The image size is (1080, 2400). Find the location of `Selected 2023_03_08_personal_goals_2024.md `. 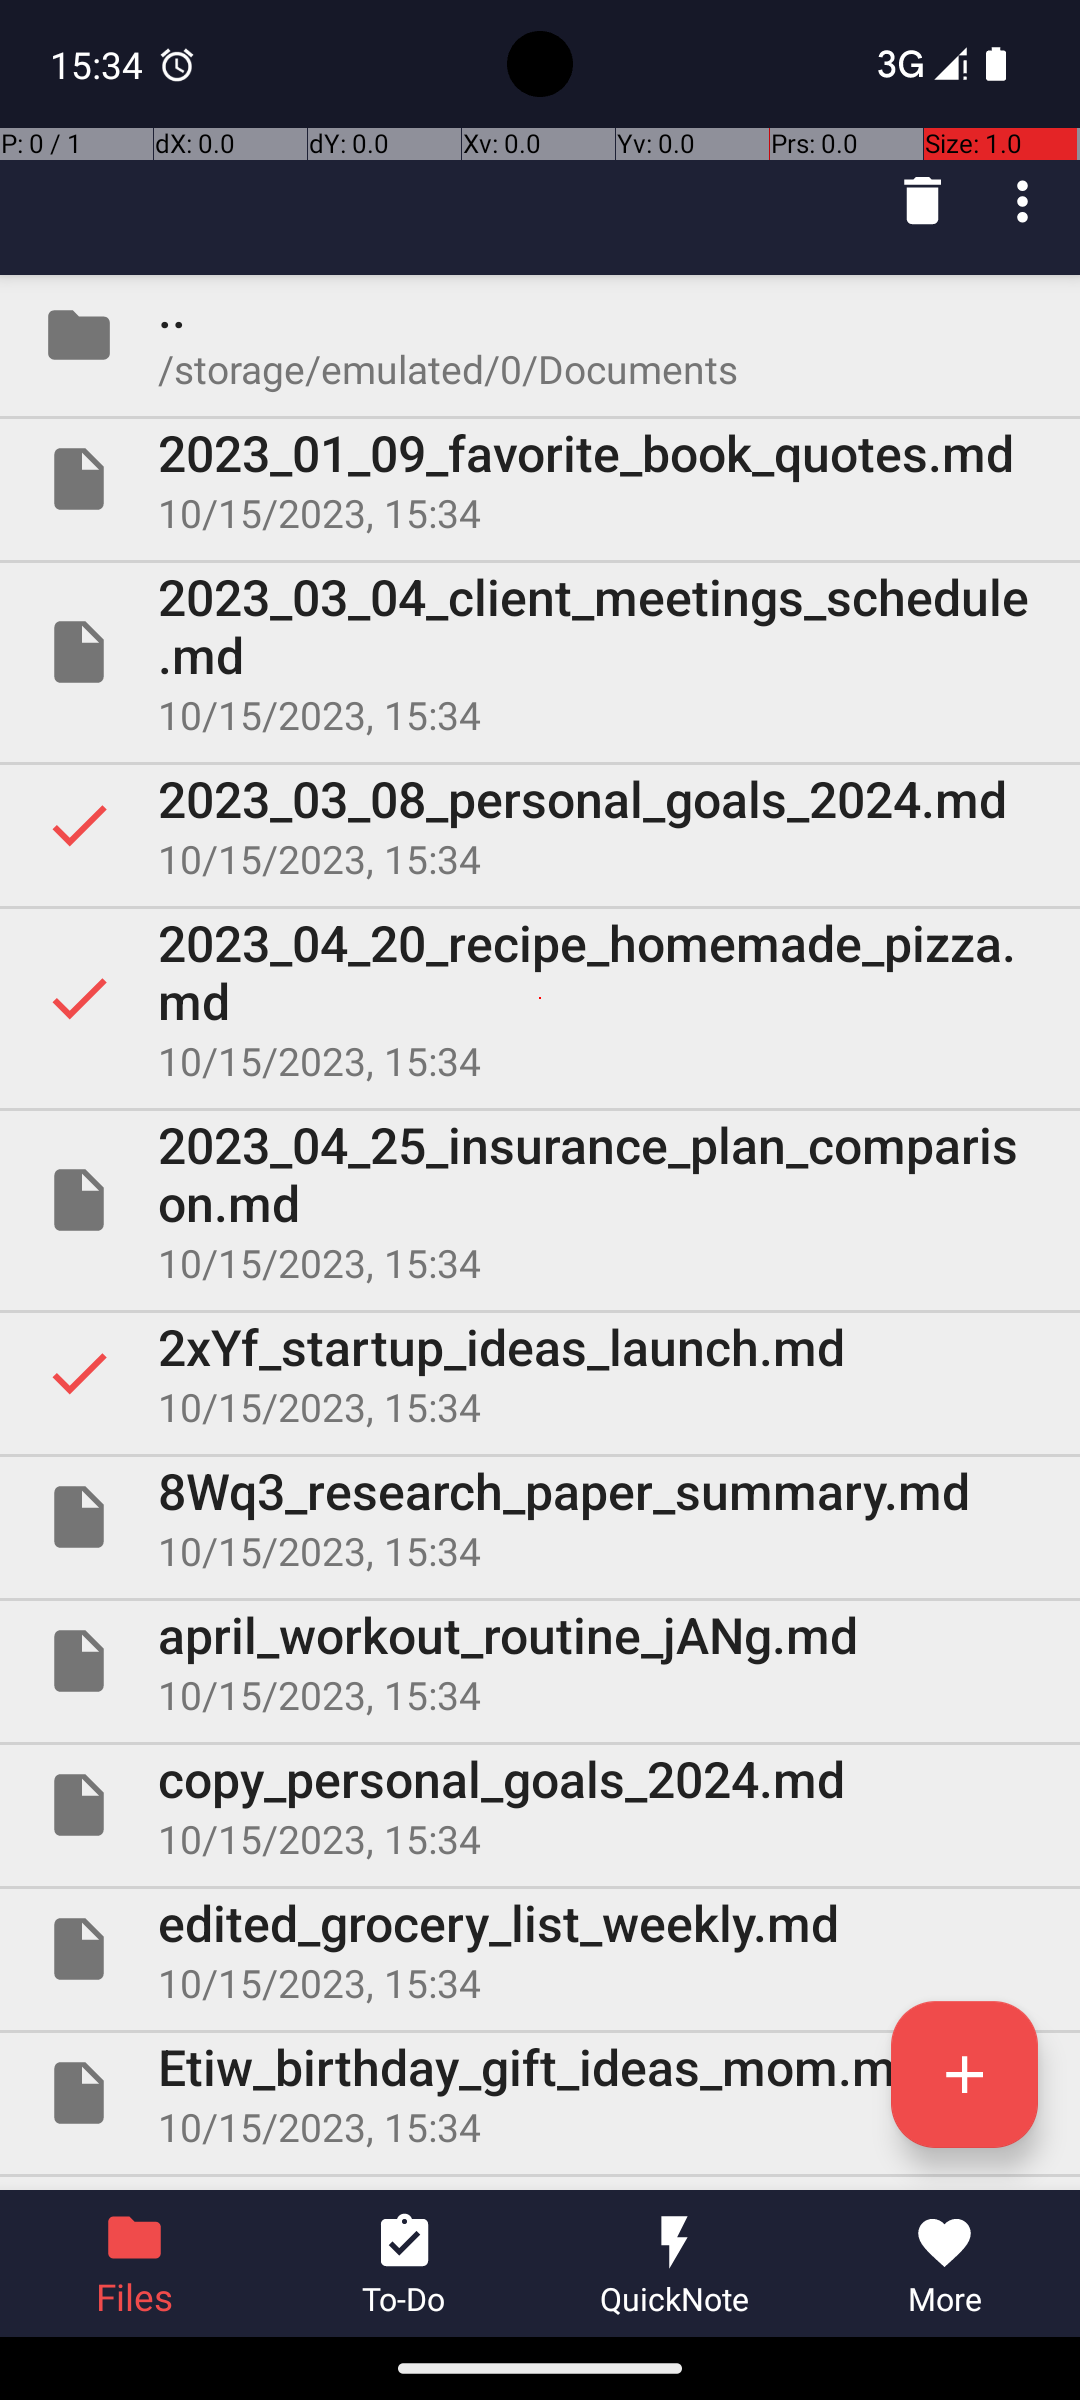

Selected 2023_03_08_personal_goals_2024.md  is located at coordinates (540, 825).